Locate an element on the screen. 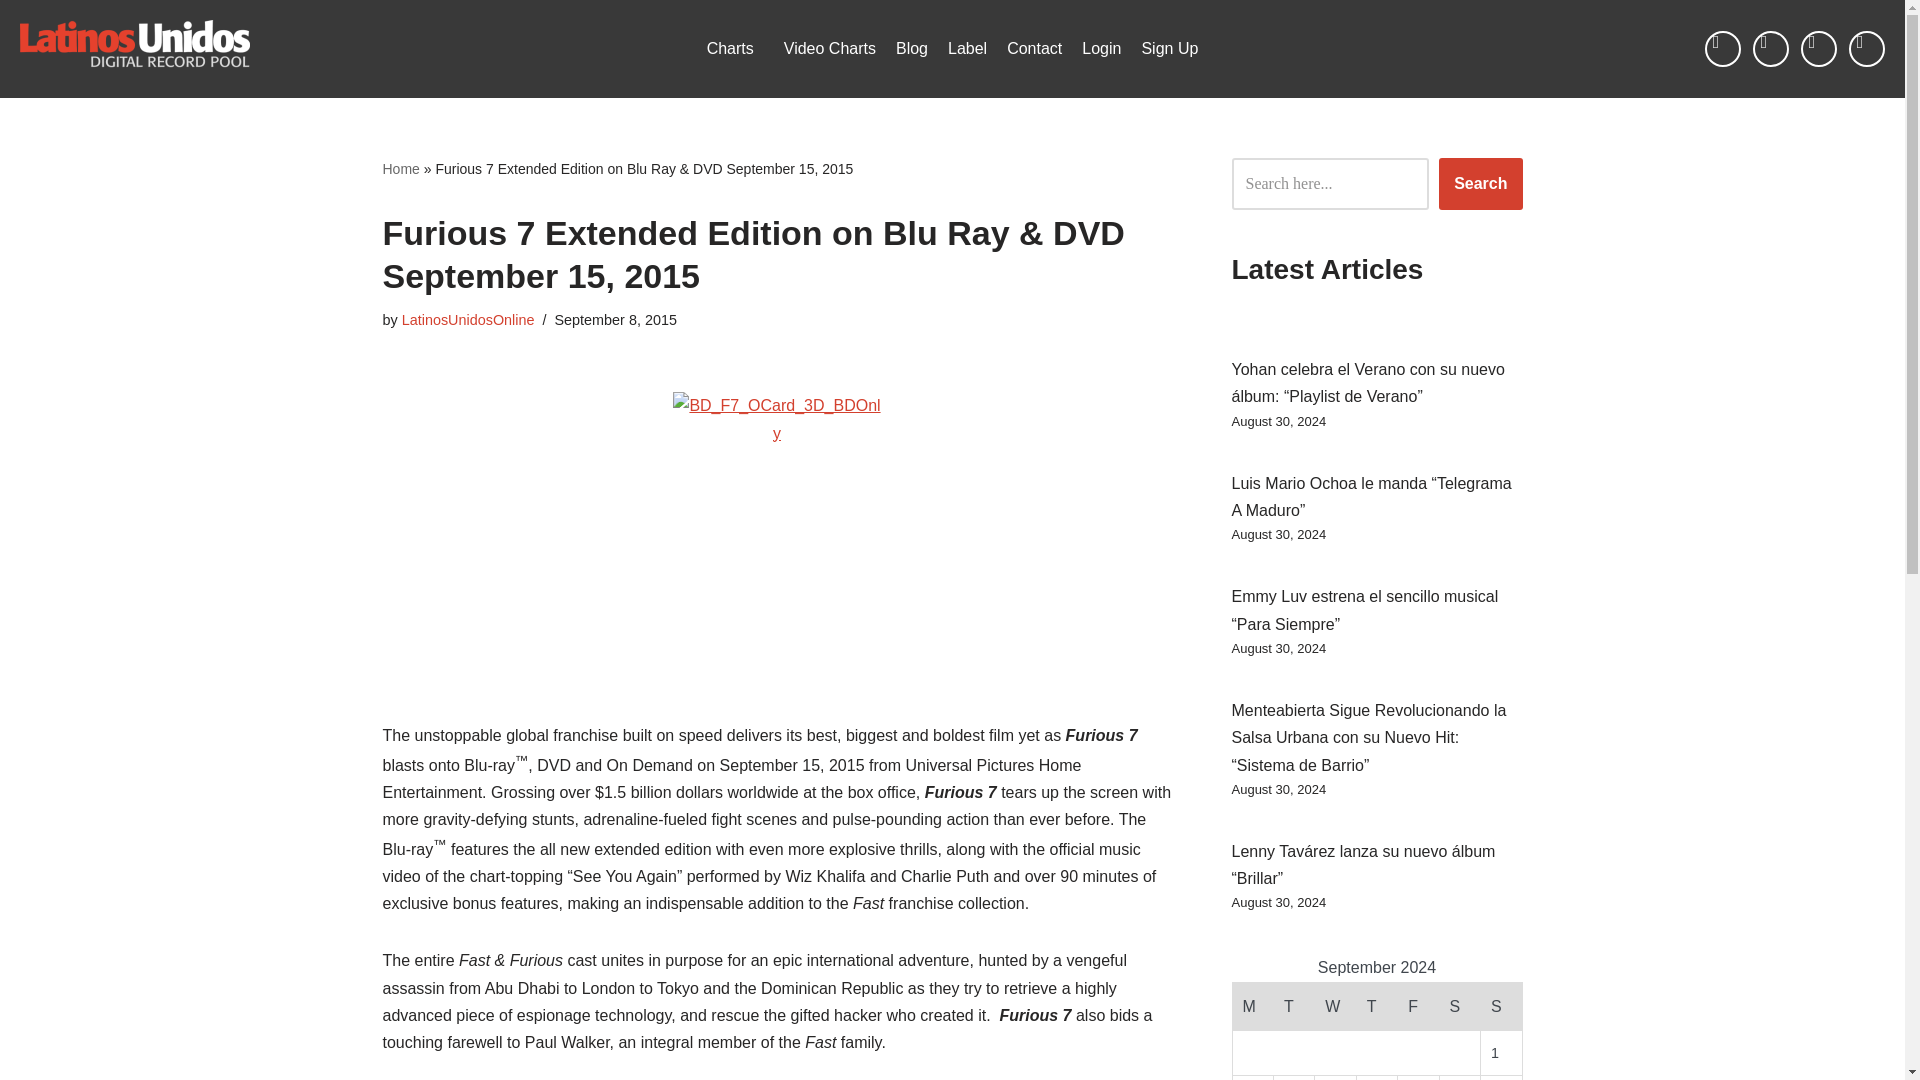 The image size is (1920, 1080). Sign Up is located at coordinates (1168, 48).